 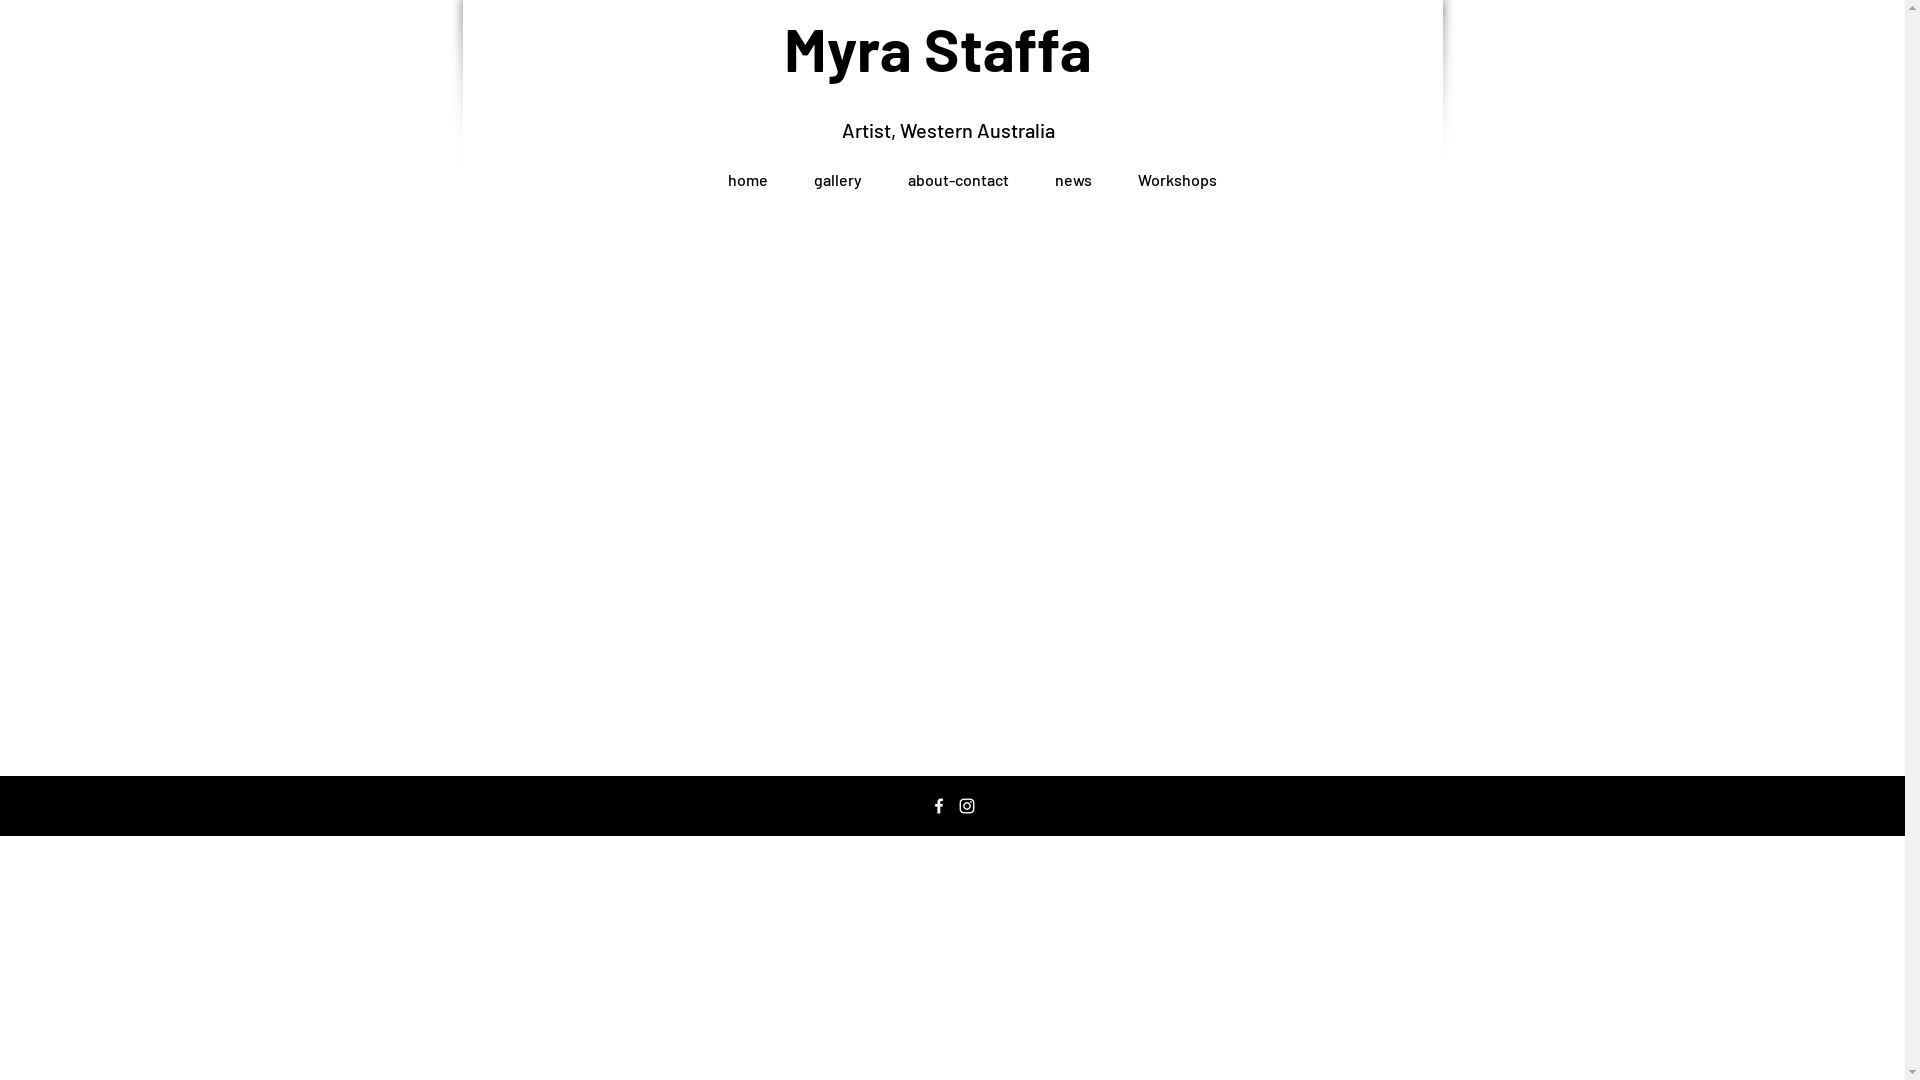 I want to click on gallery, so click(x=837, y=170).